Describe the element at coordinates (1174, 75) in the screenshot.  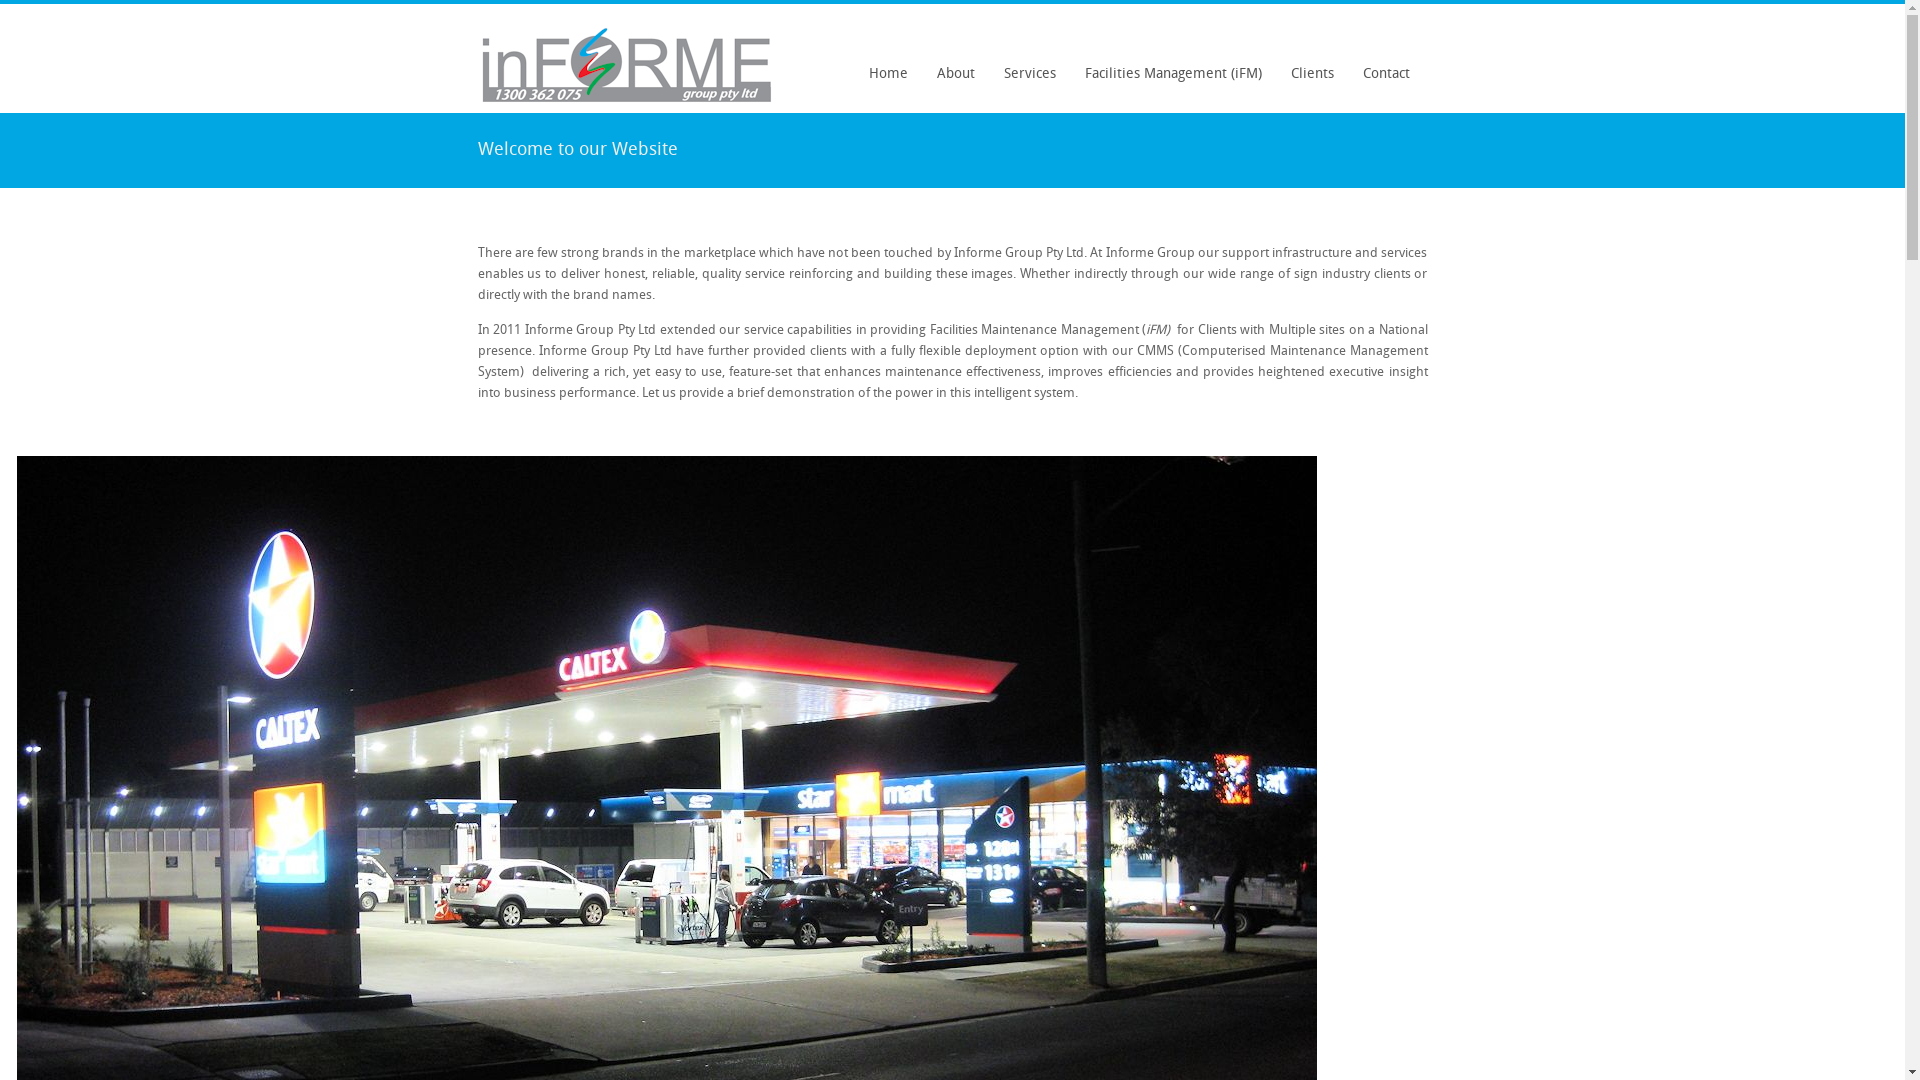
I see `Facilities Management (iFM)` at that location.